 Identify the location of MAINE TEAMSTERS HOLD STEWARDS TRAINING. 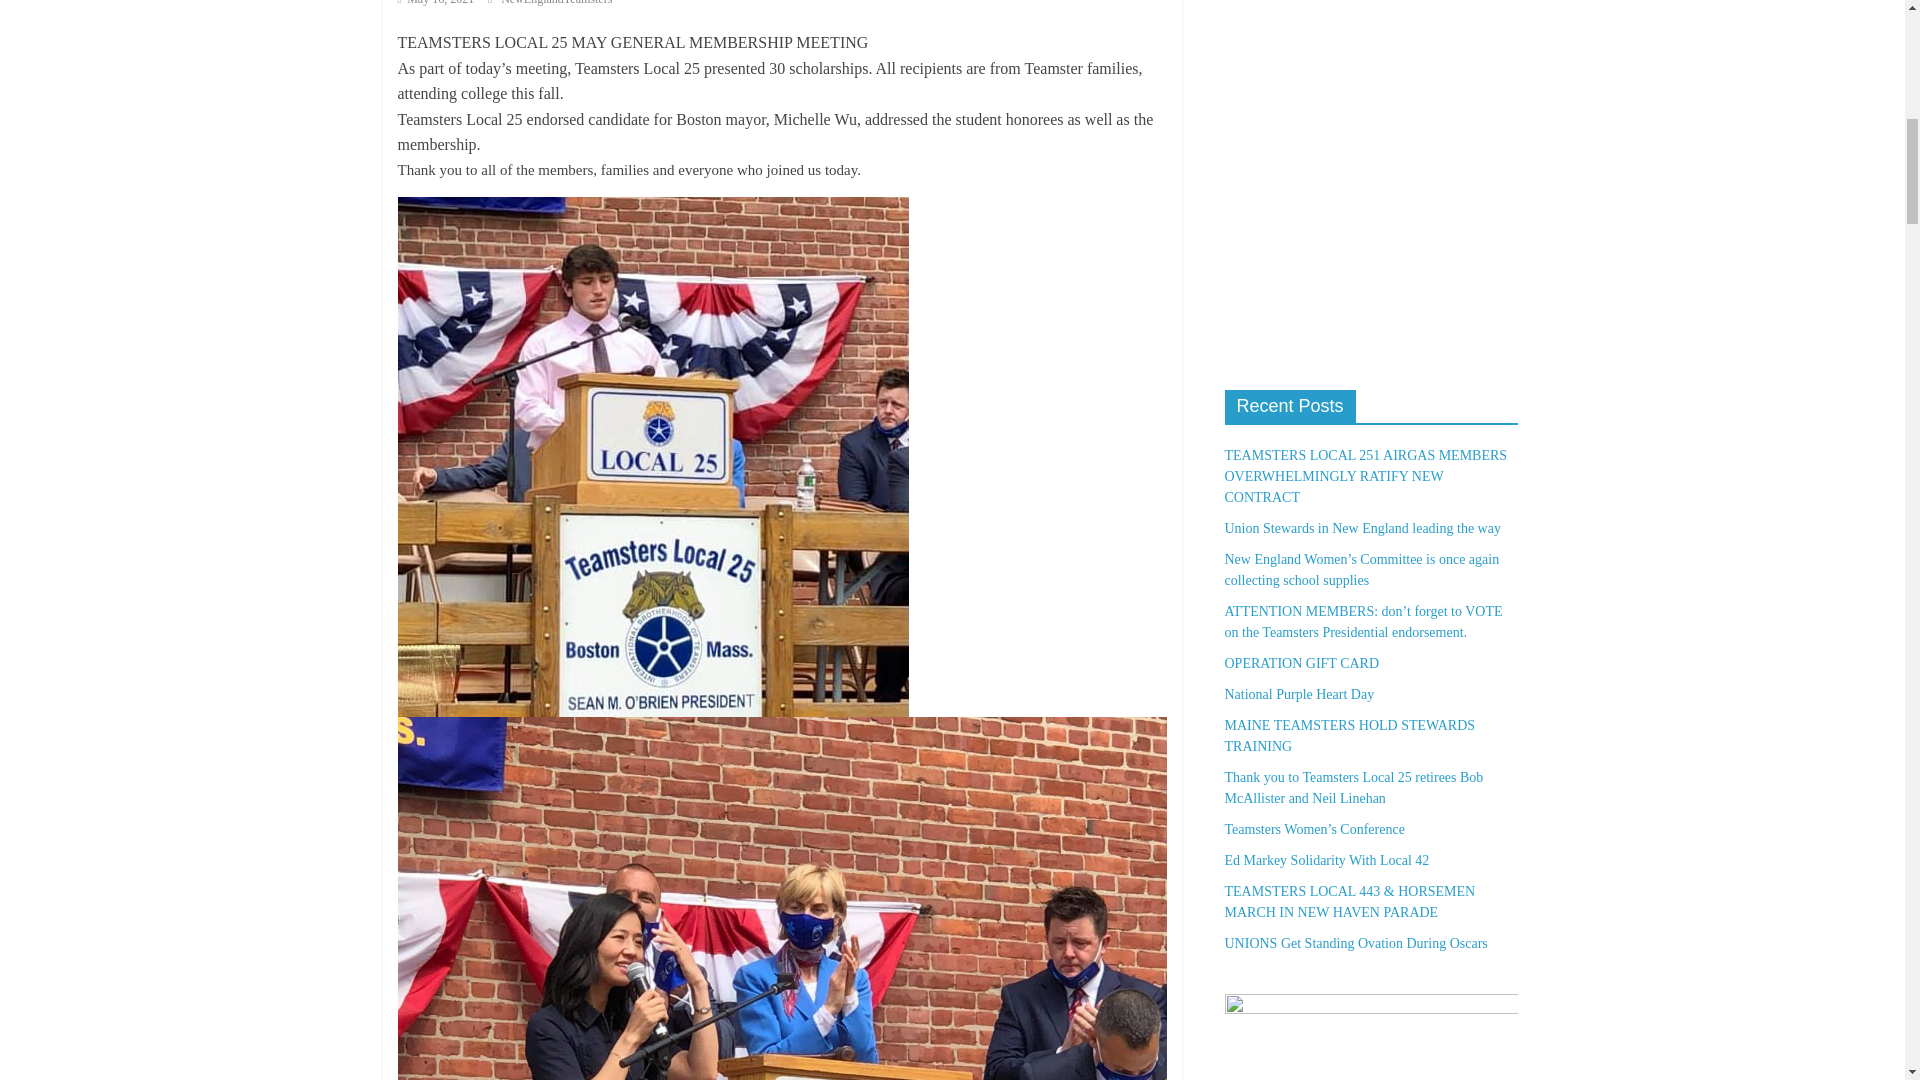
(1349, 736).